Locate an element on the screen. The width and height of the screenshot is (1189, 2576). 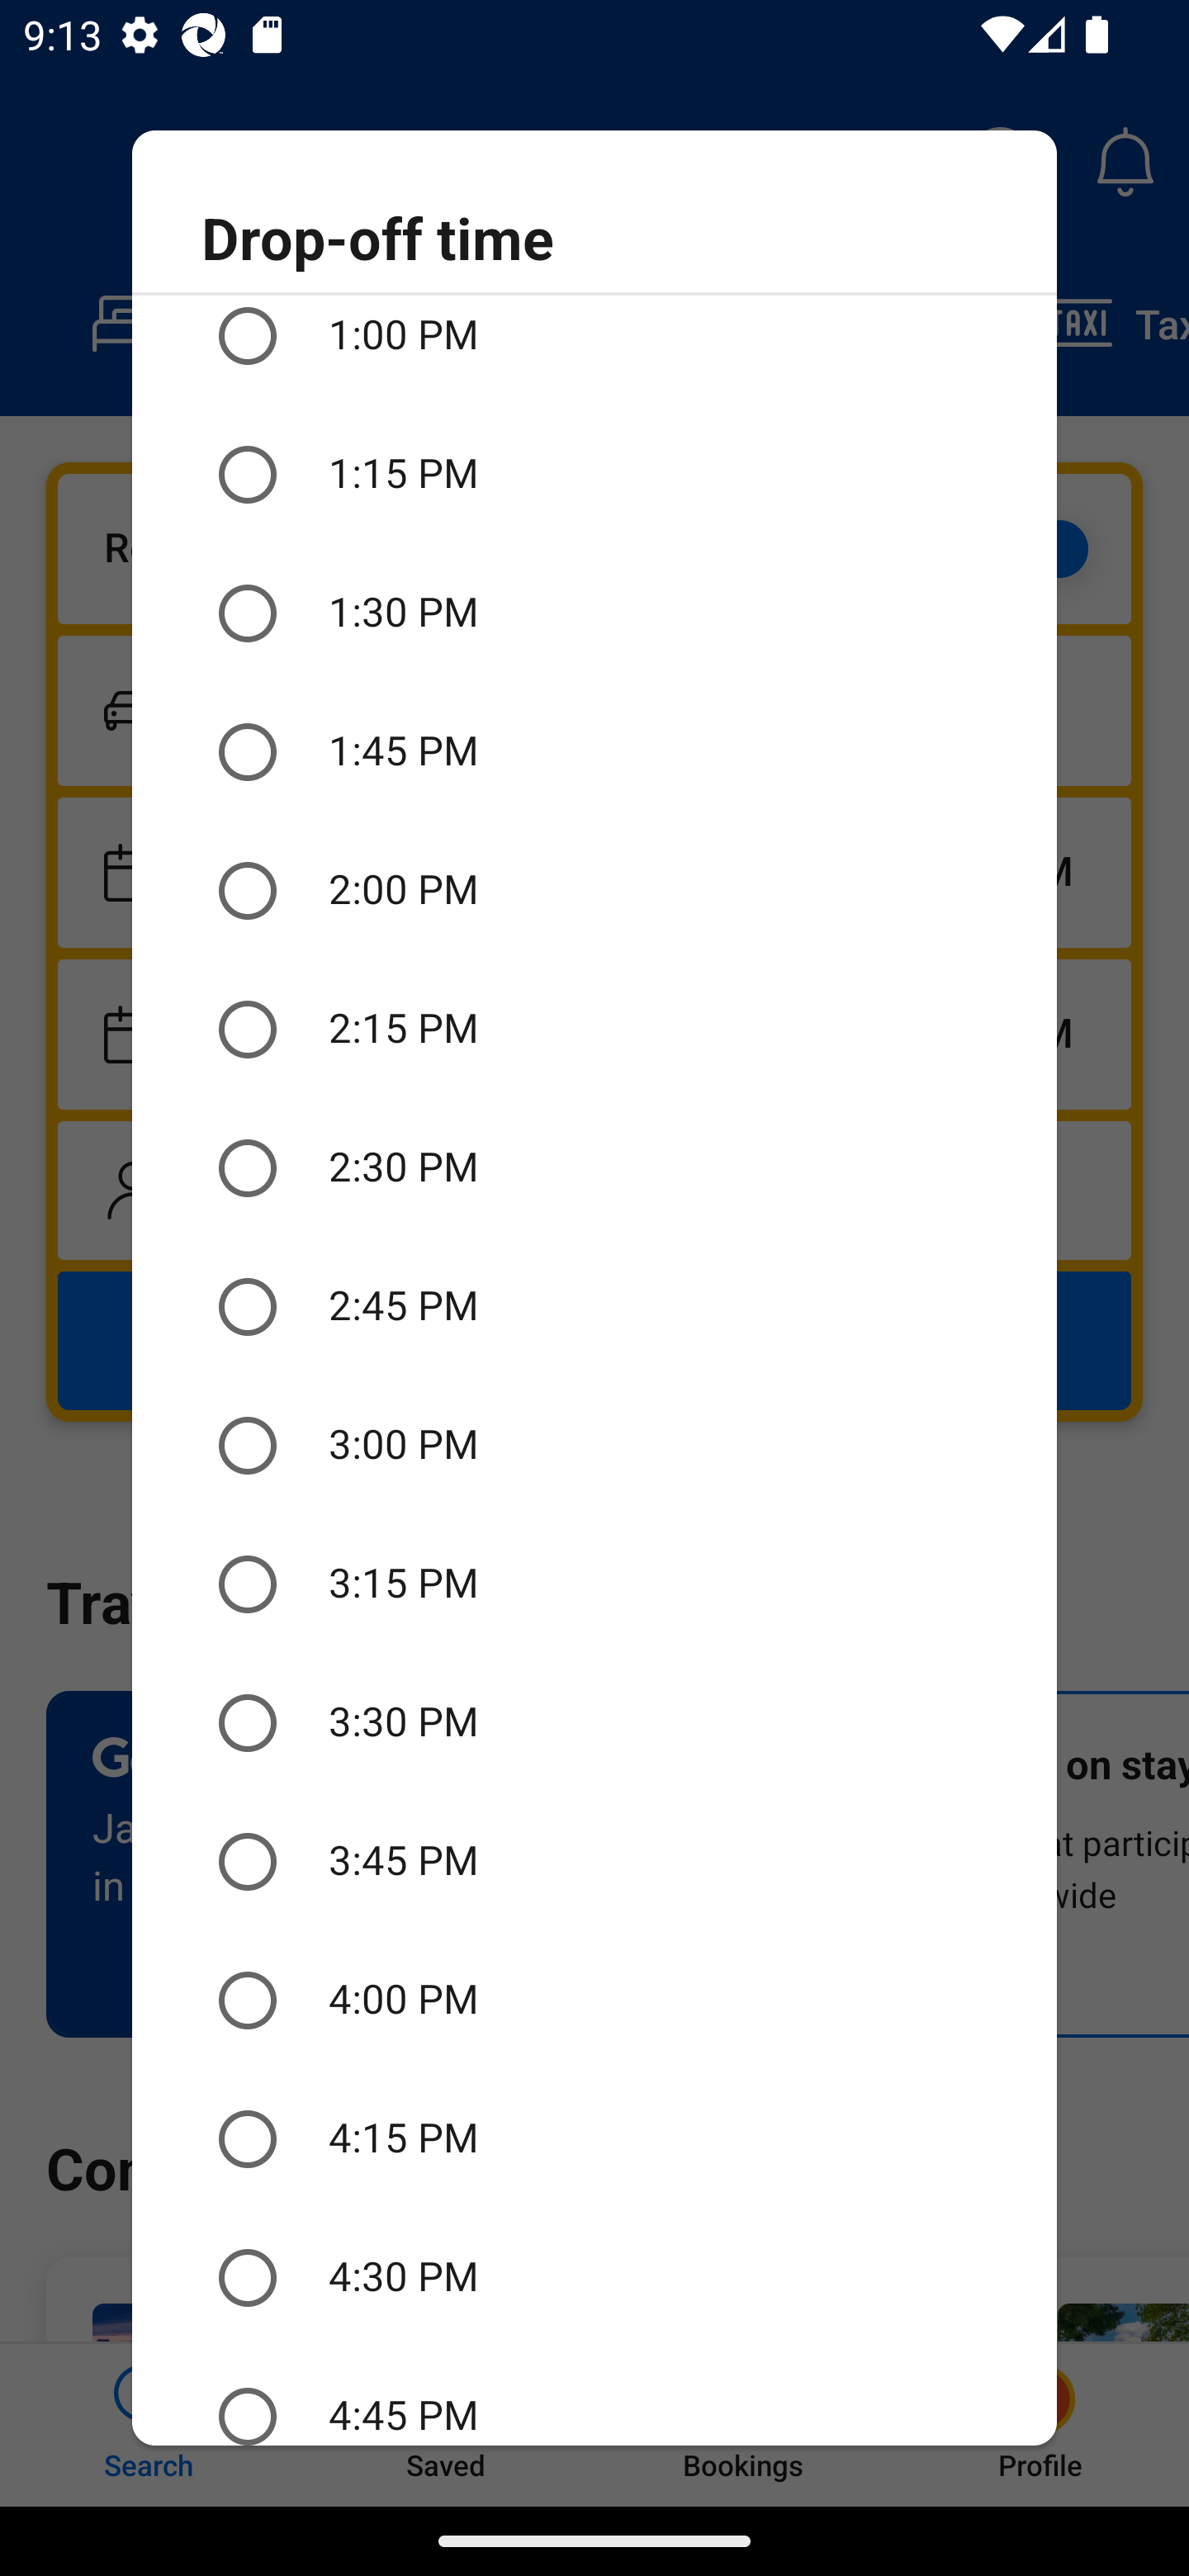
3:15 PM is located at coordinates (594, 1584).